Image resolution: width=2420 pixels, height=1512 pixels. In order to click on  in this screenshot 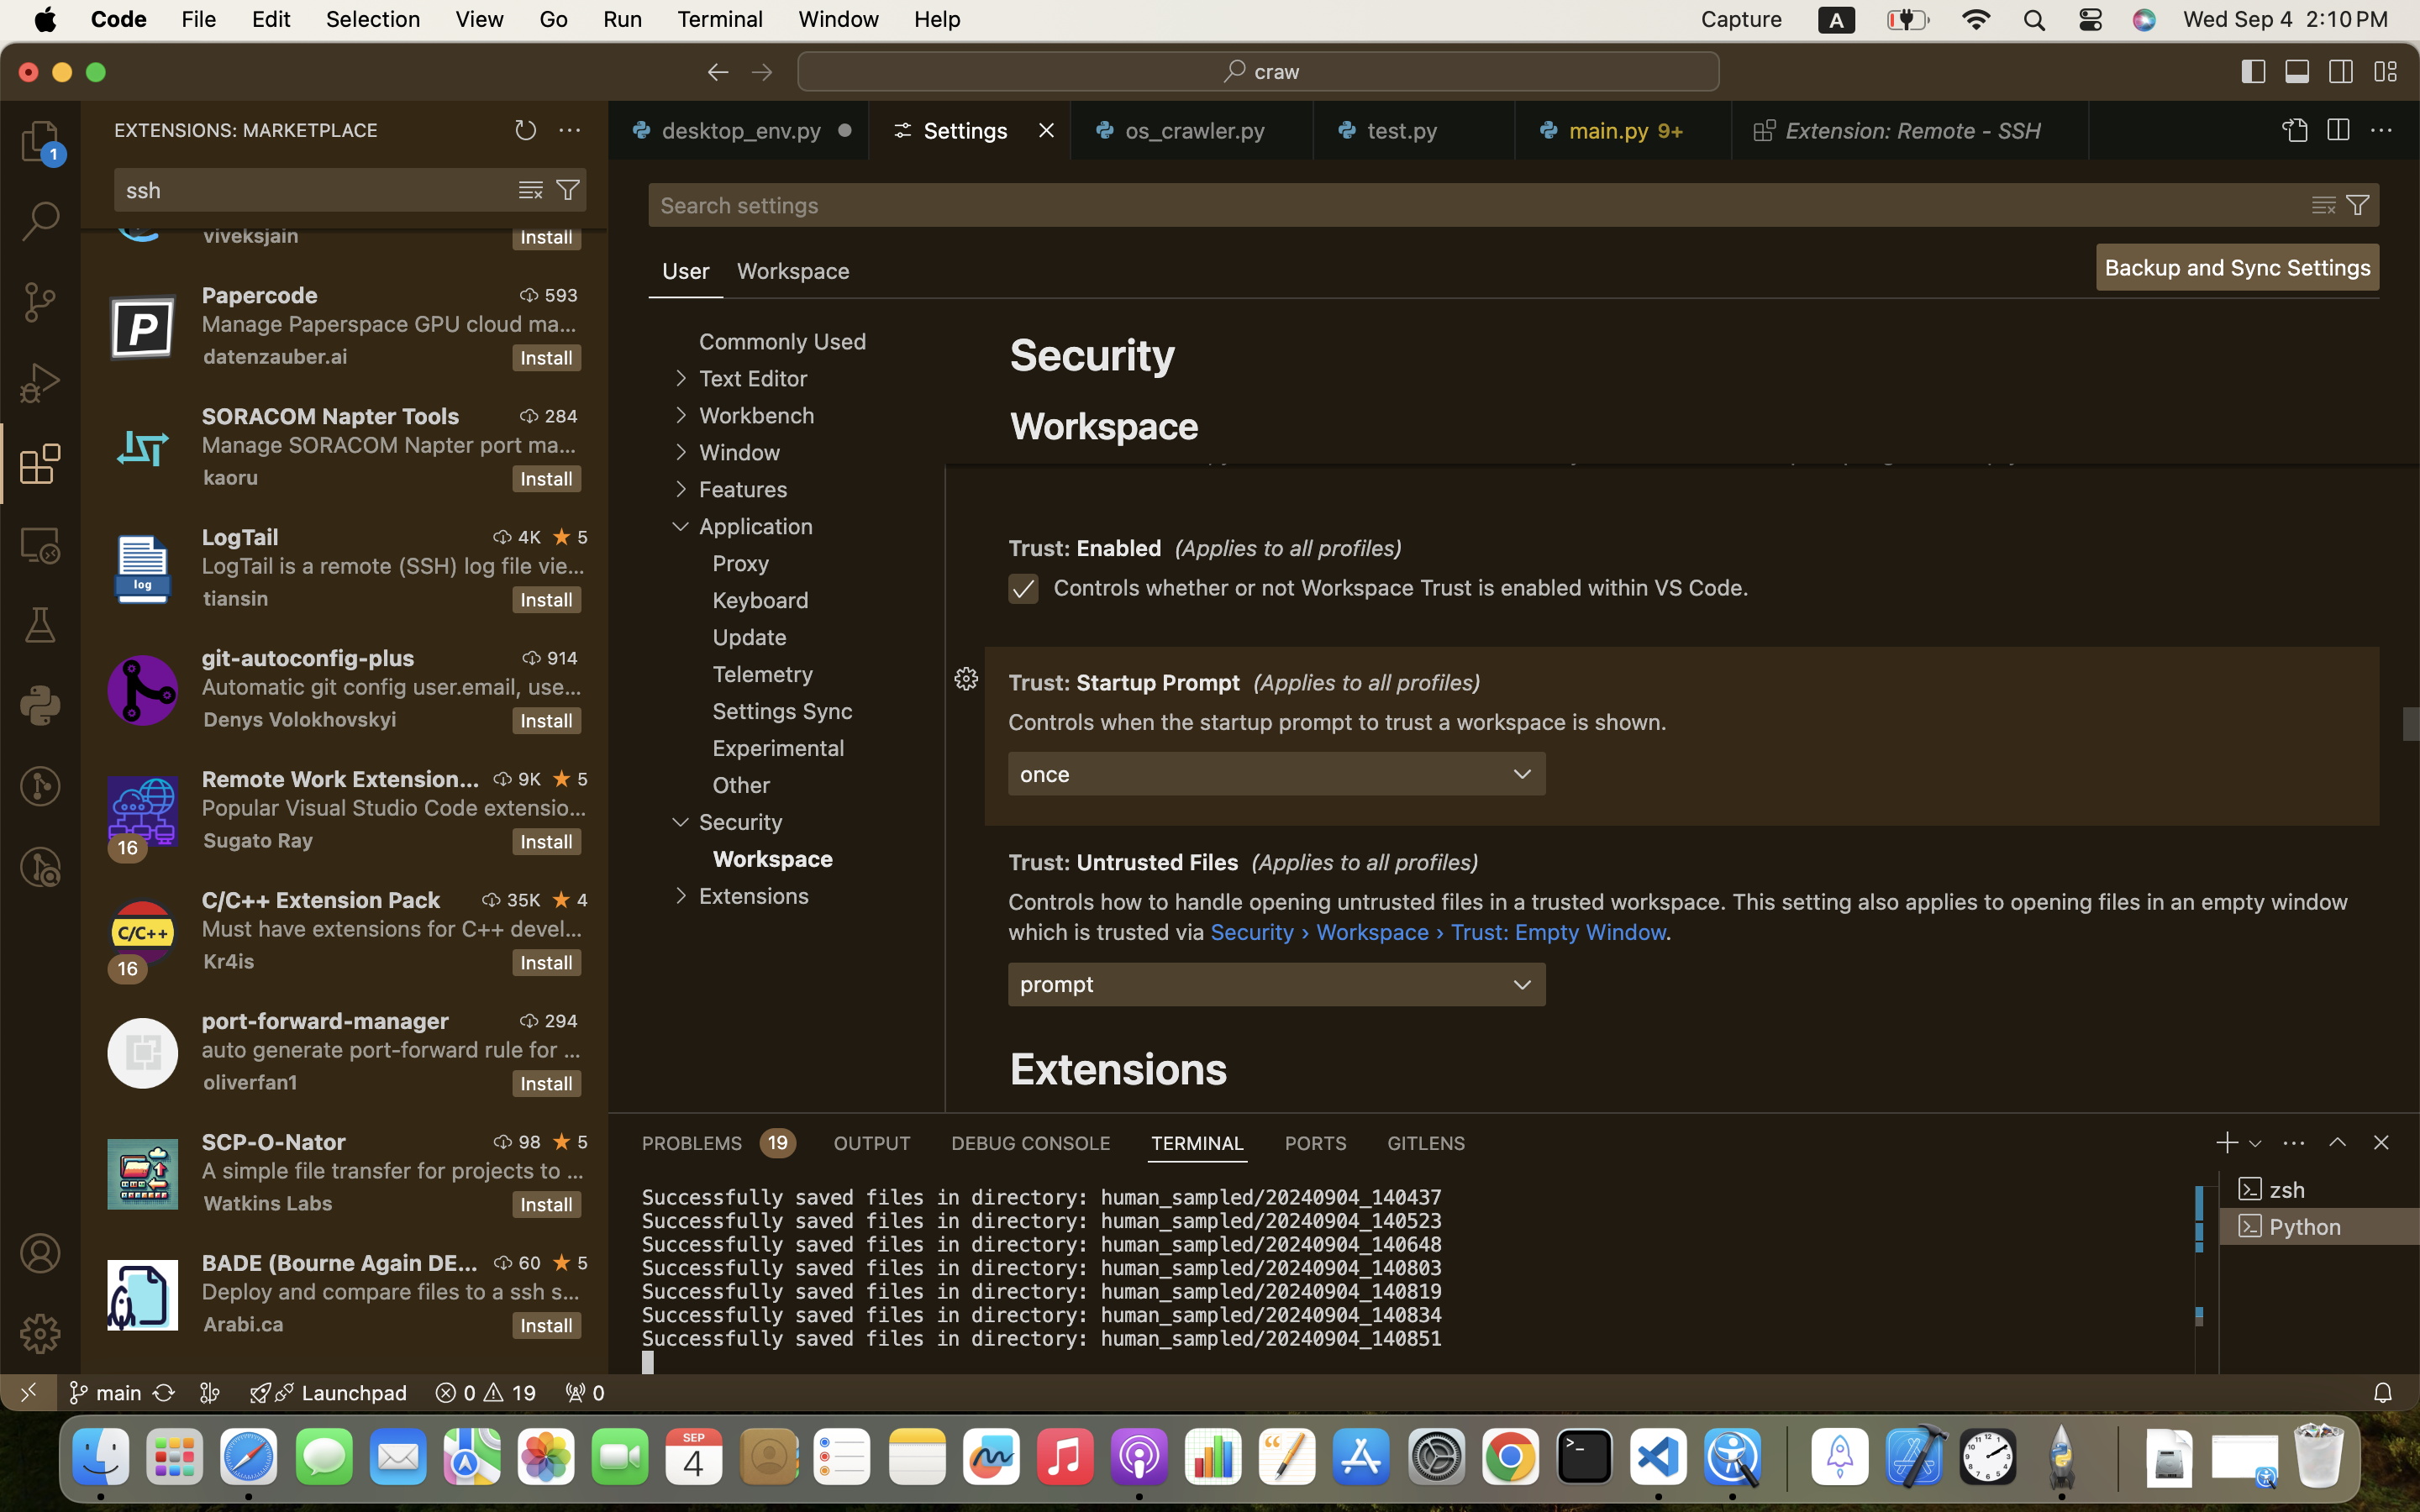, I will do `click(531, 190)`.